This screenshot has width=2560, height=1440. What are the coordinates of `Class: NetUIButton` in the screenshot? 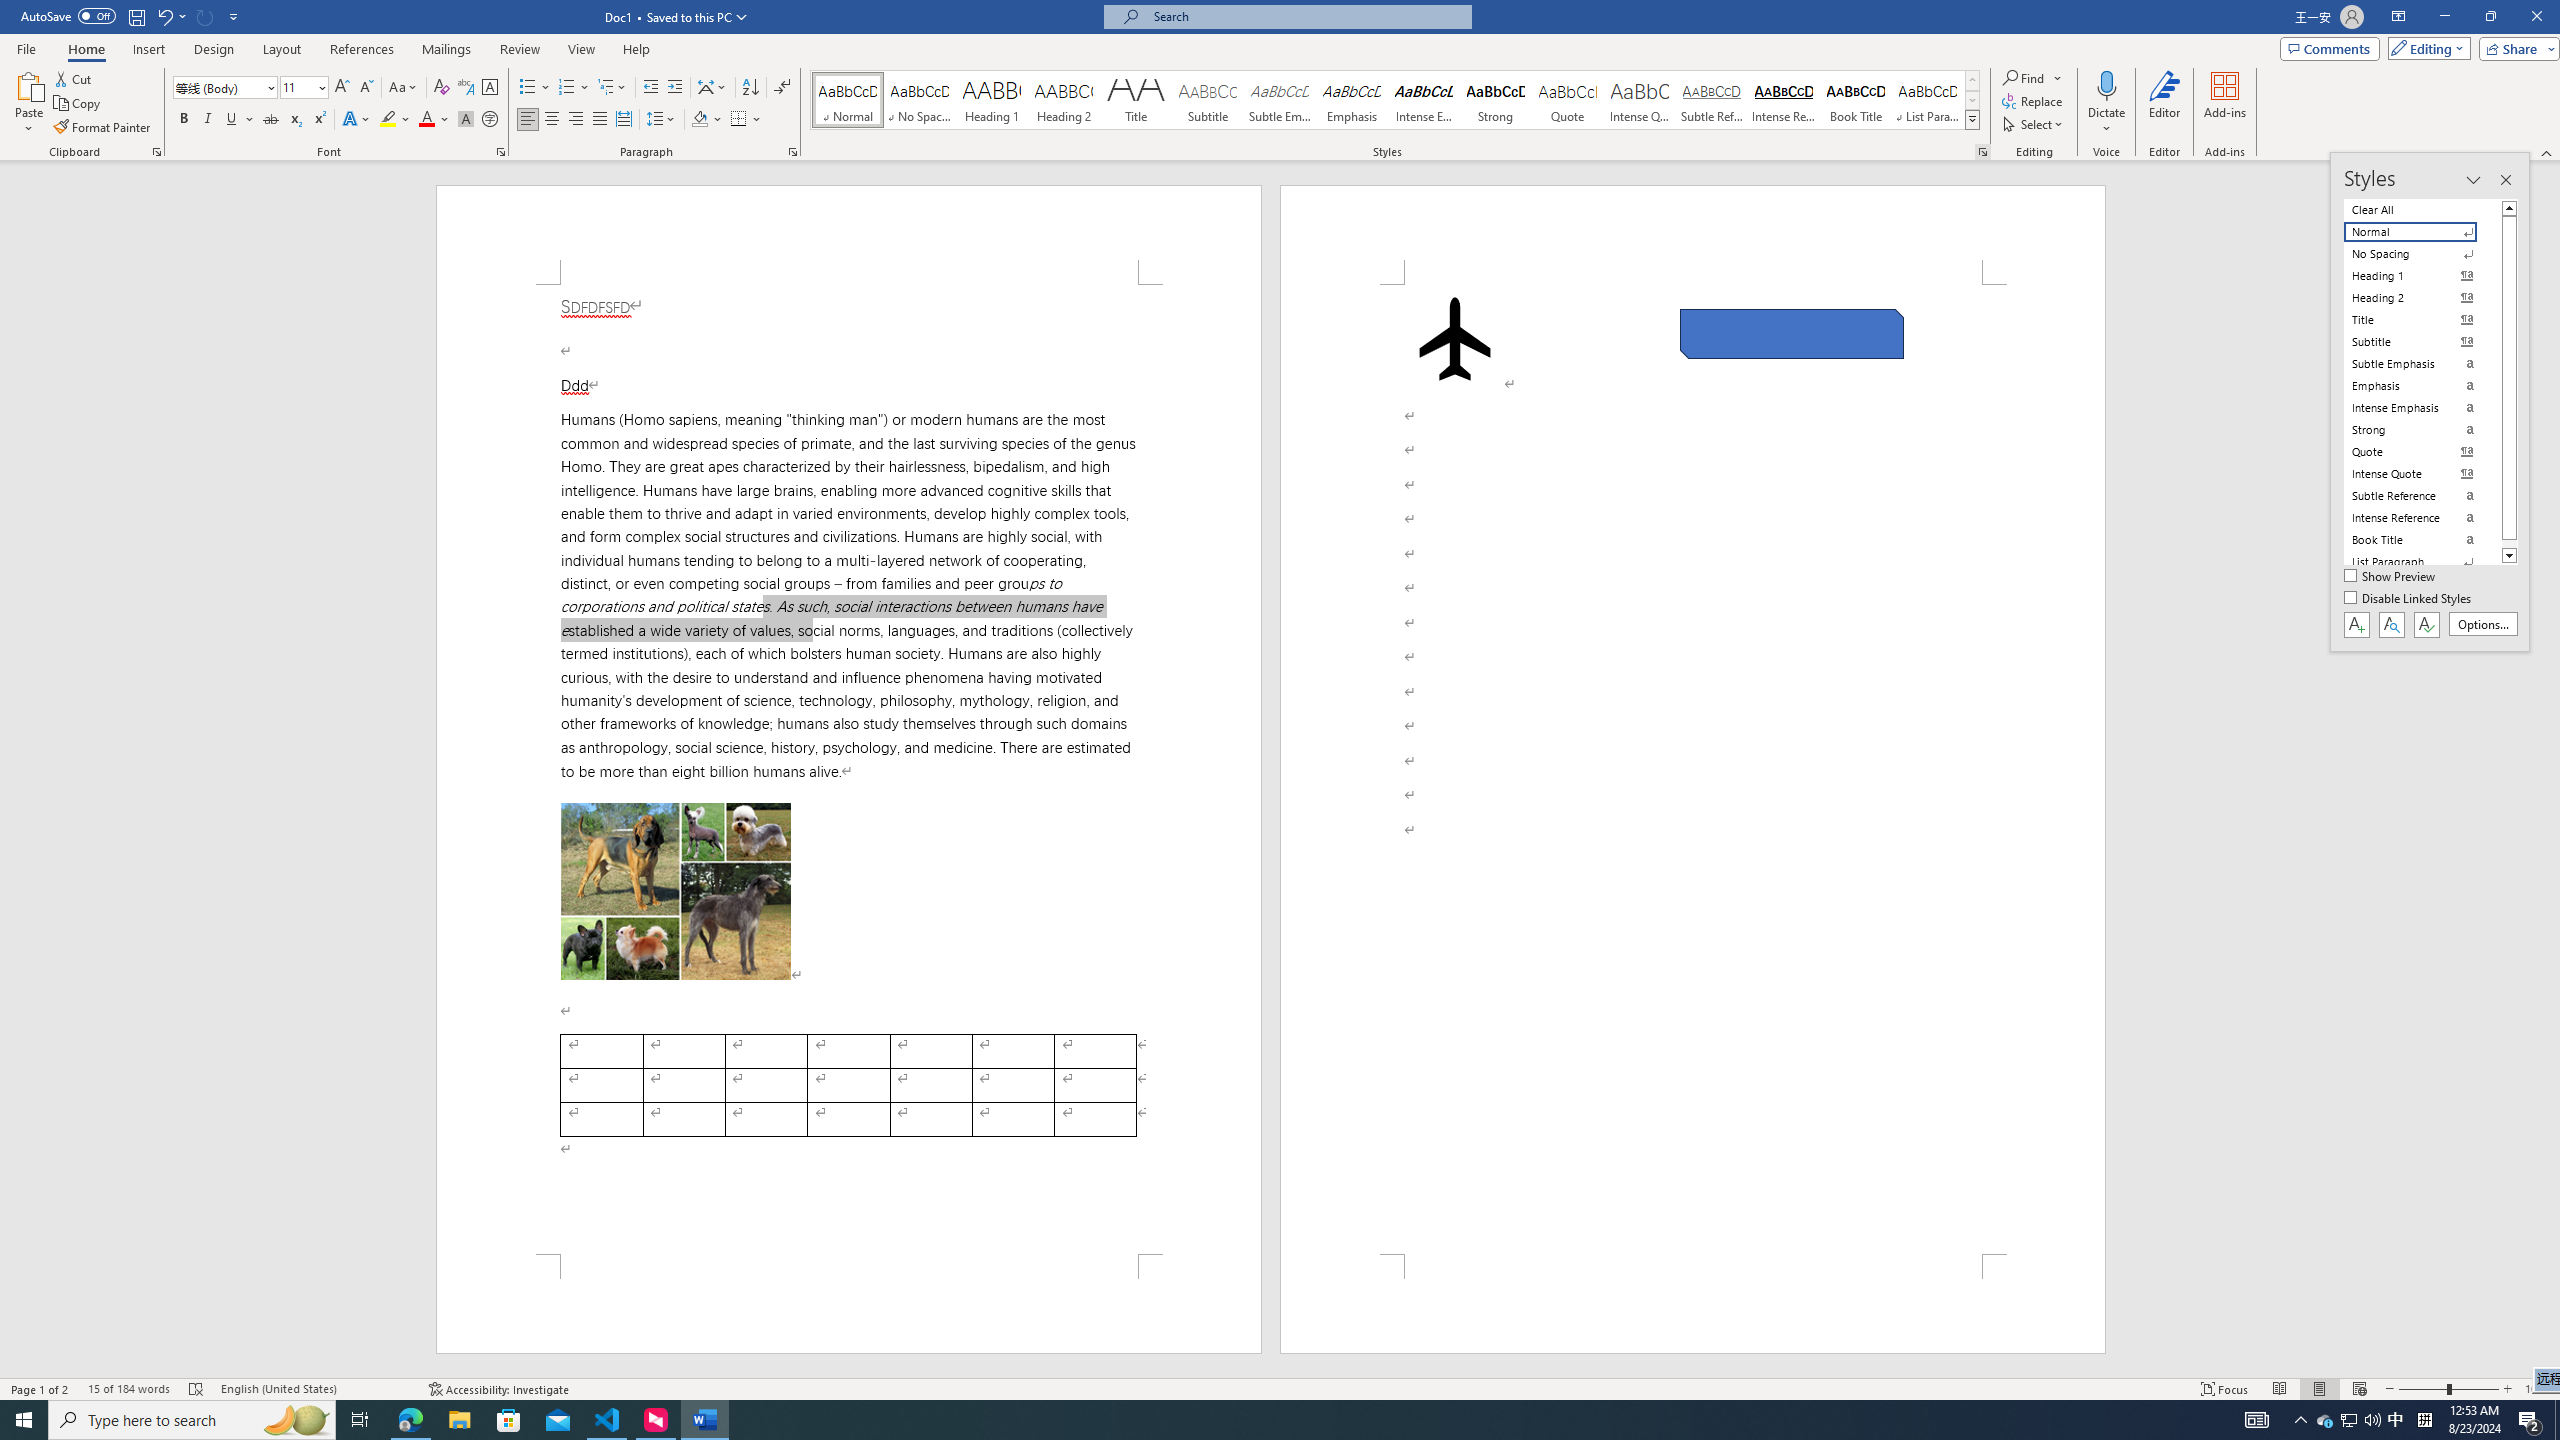 It's located at (2426, 624).